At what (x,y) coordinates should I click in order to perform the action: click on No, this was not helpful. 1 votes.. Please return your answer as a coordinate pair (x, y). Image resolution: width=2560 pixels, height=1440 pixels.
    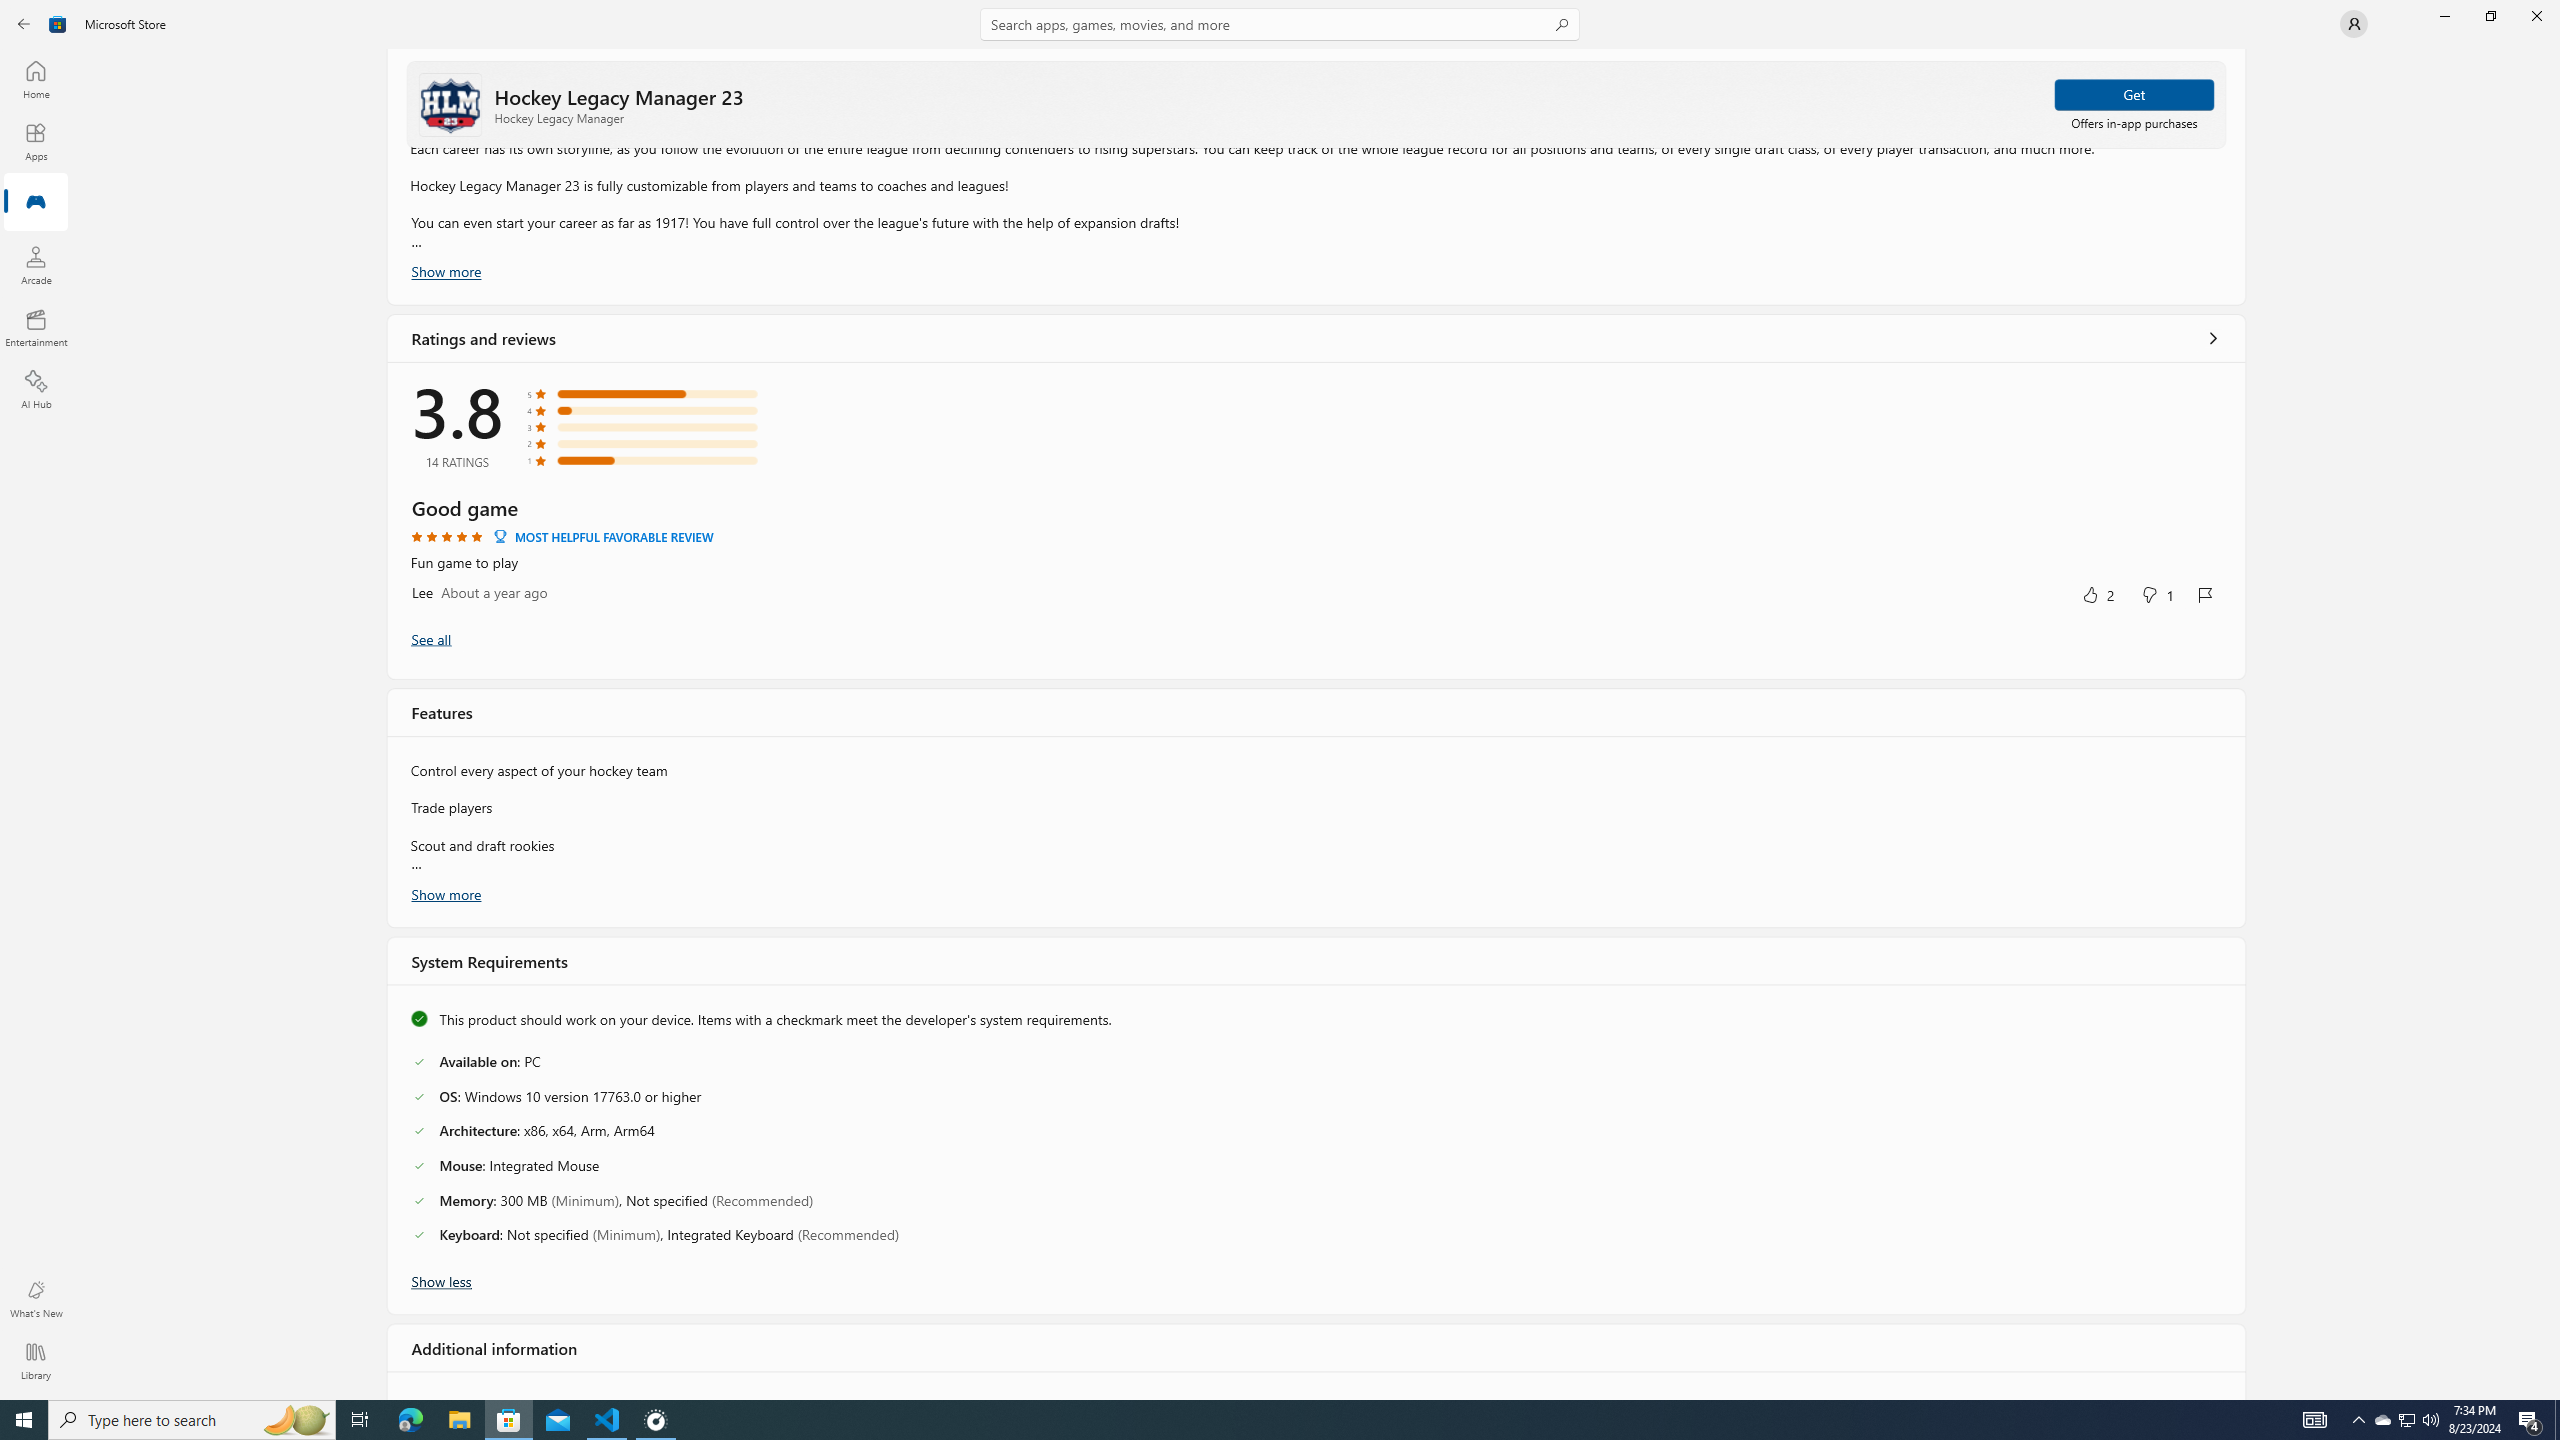
    Looking at the image, I should click on (2156, 594).